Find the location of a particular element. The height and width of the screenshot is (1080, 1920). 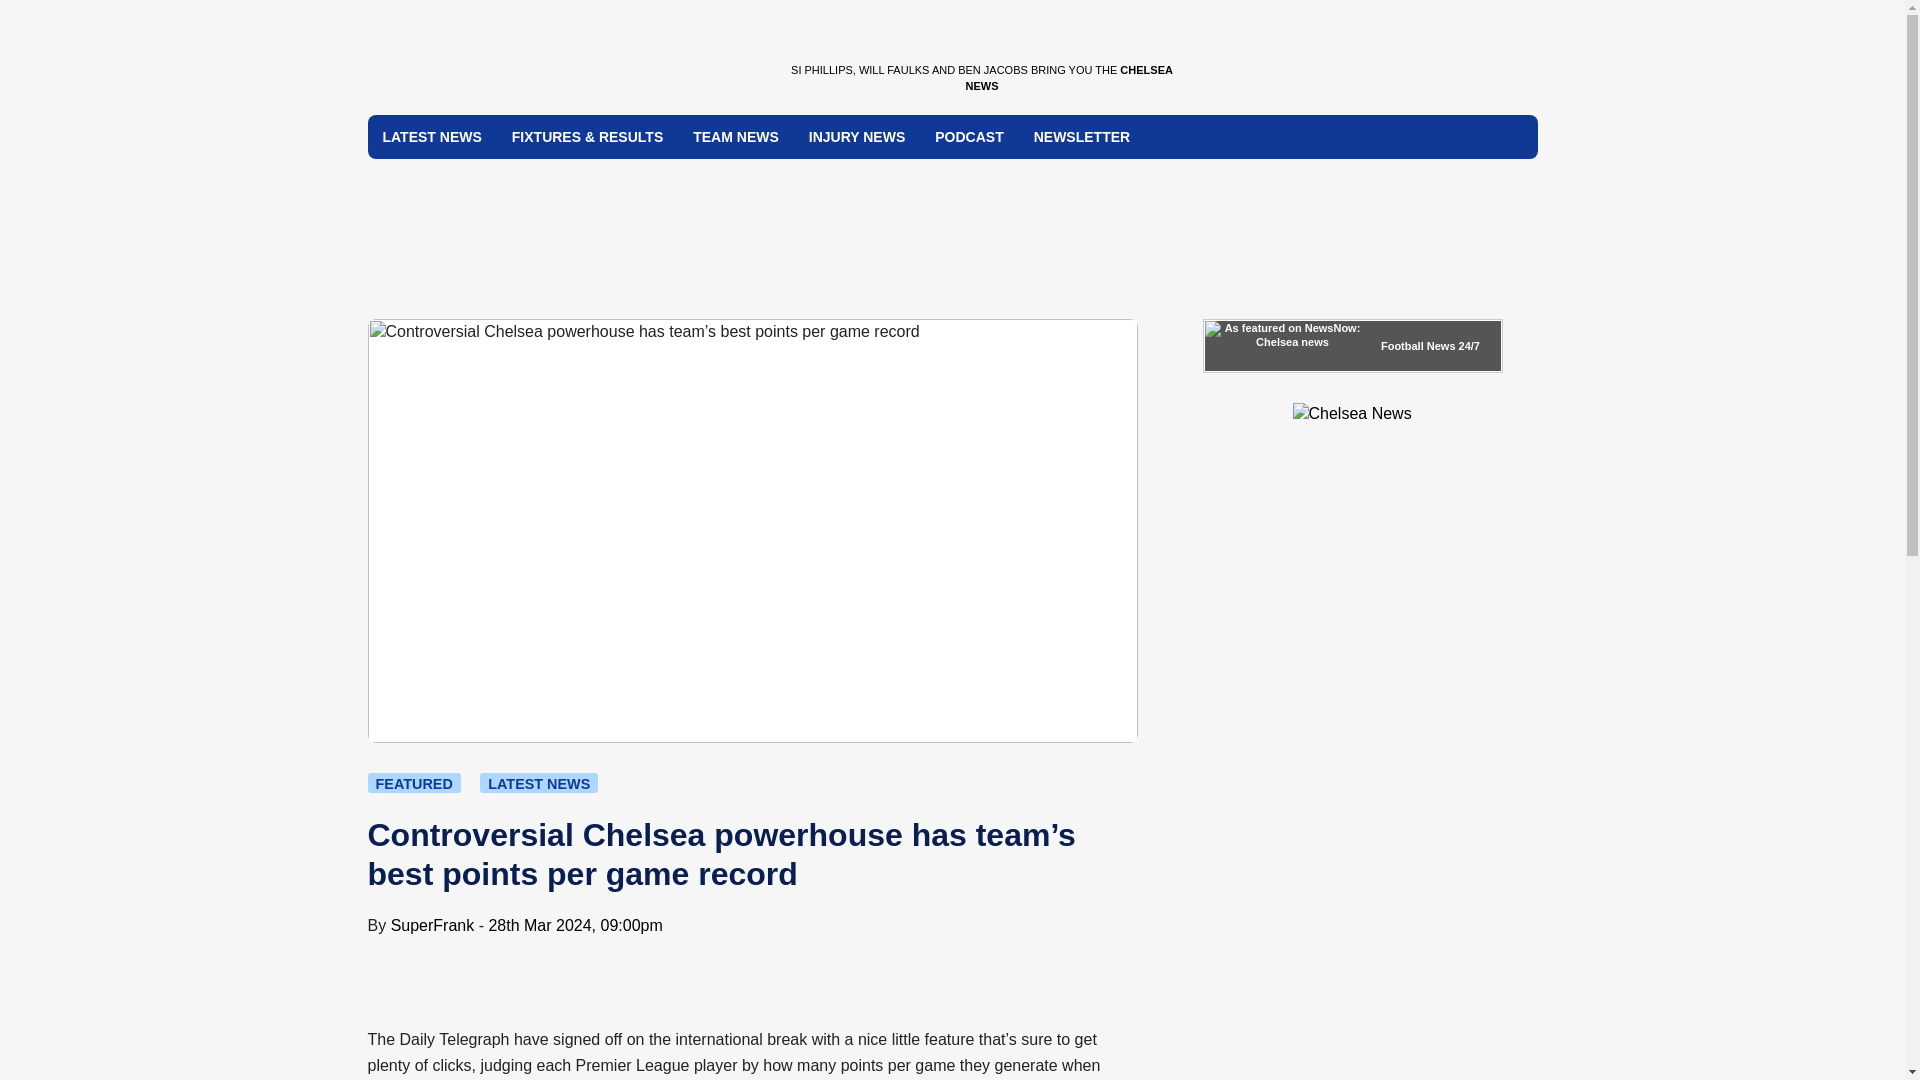

FEATURED is located at coordinates (414, 782).